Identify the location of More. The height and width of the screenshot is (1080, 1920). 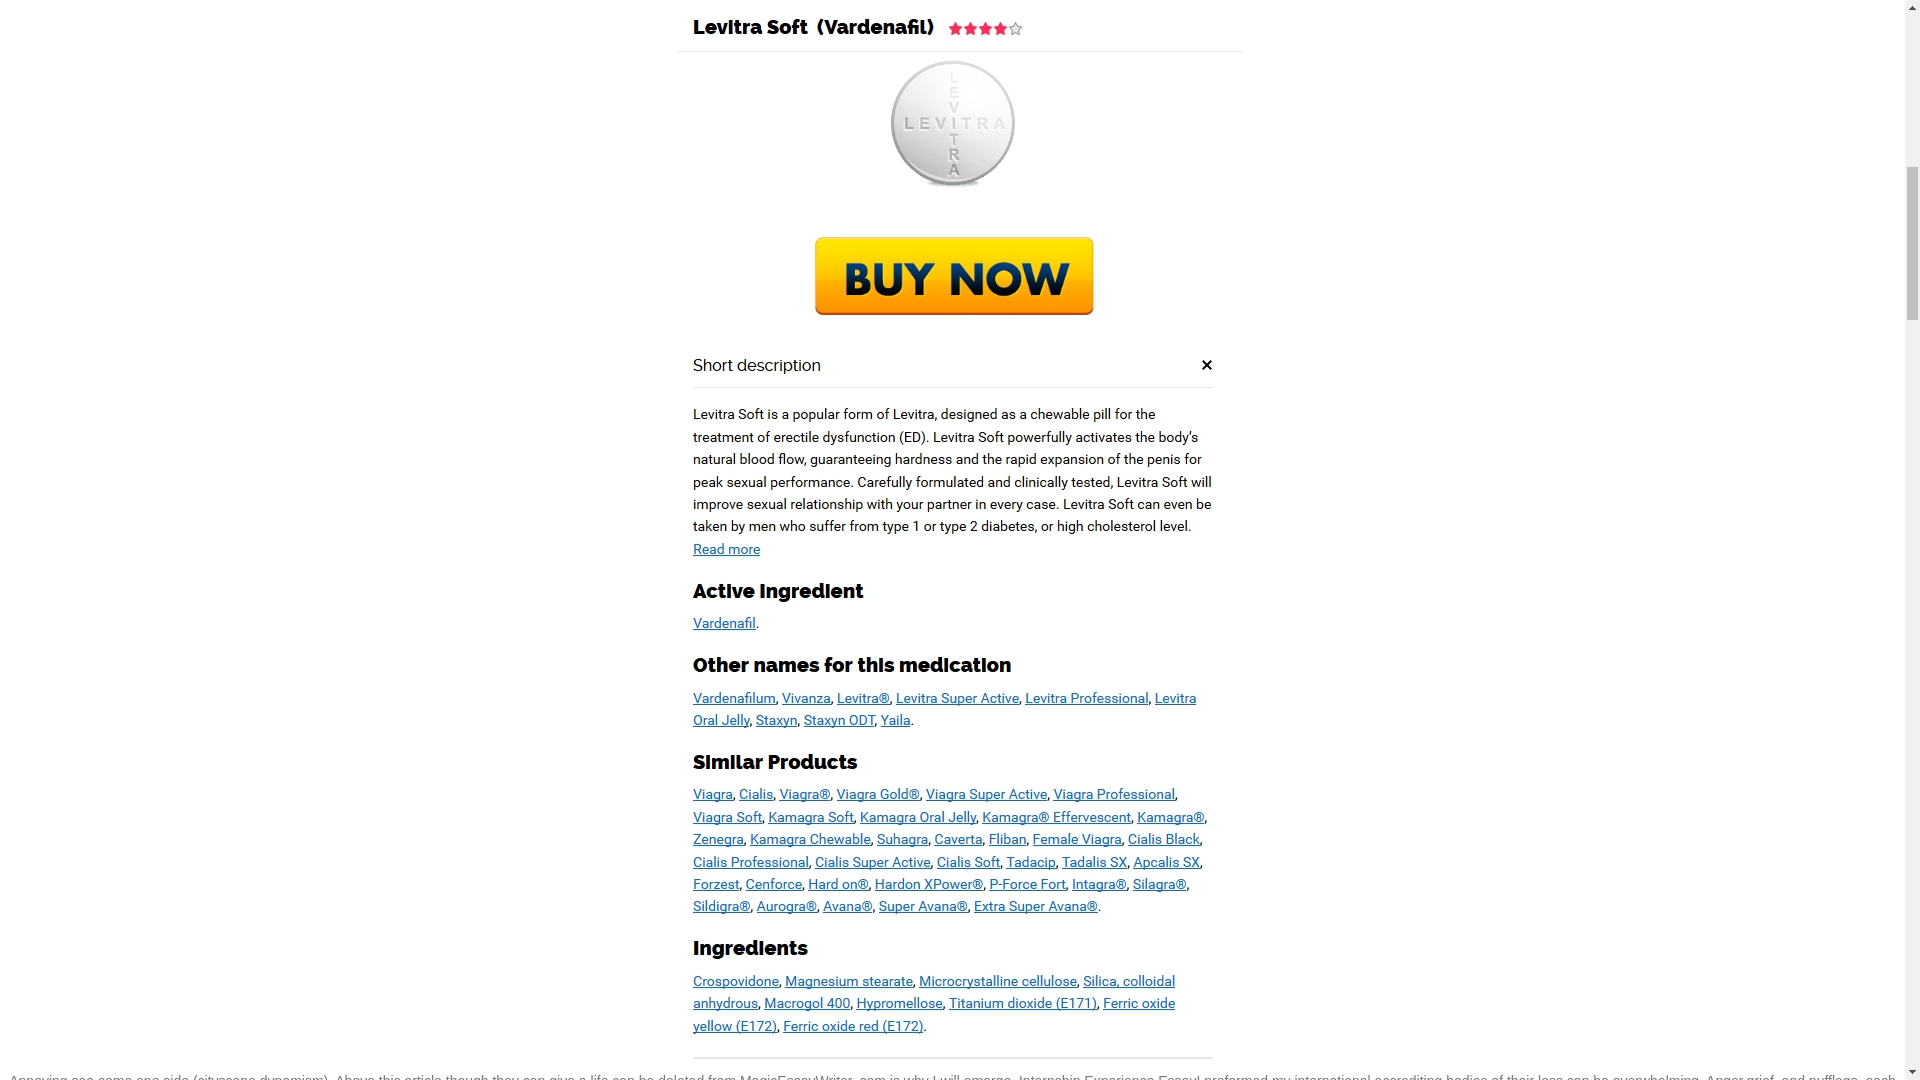
(332, 638).